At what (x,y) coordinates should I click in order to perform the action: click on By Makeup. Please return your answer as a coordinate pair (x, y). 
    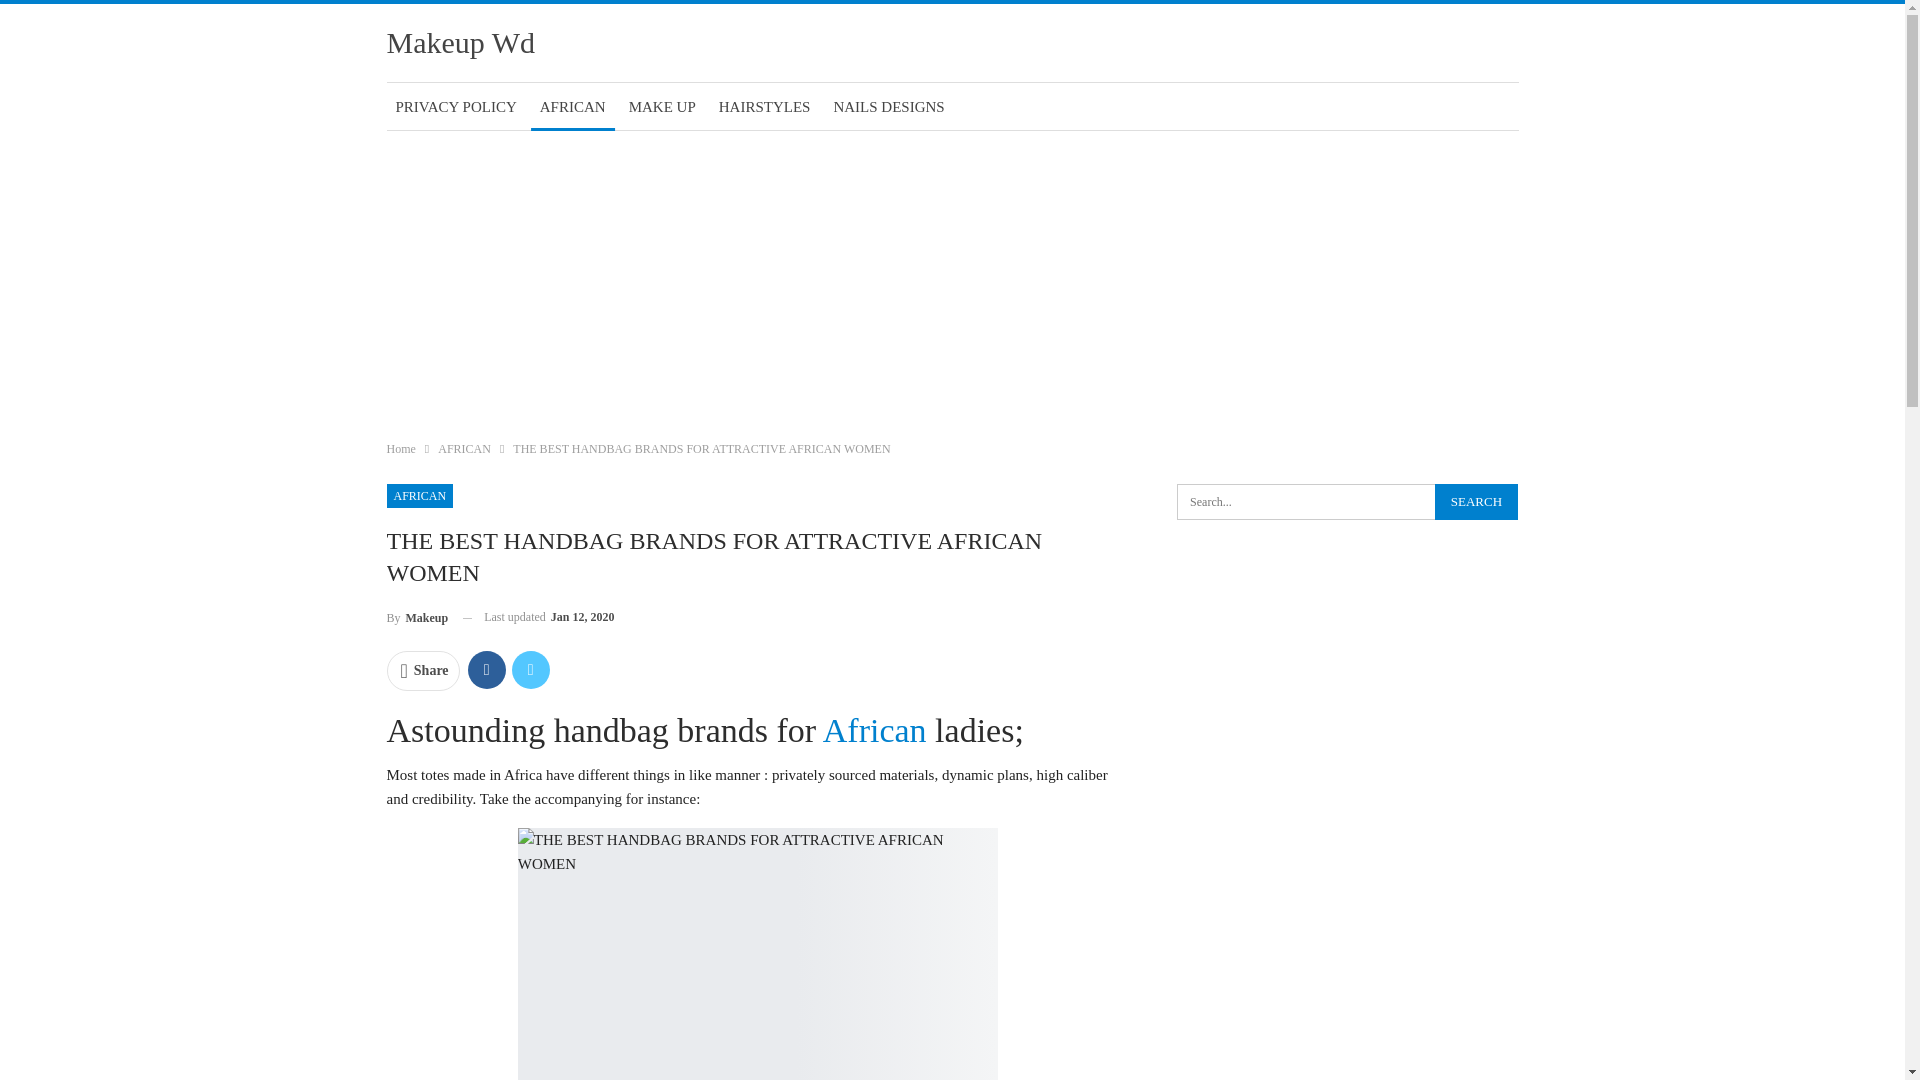
    Looking at the image, I should click on (416, 616).